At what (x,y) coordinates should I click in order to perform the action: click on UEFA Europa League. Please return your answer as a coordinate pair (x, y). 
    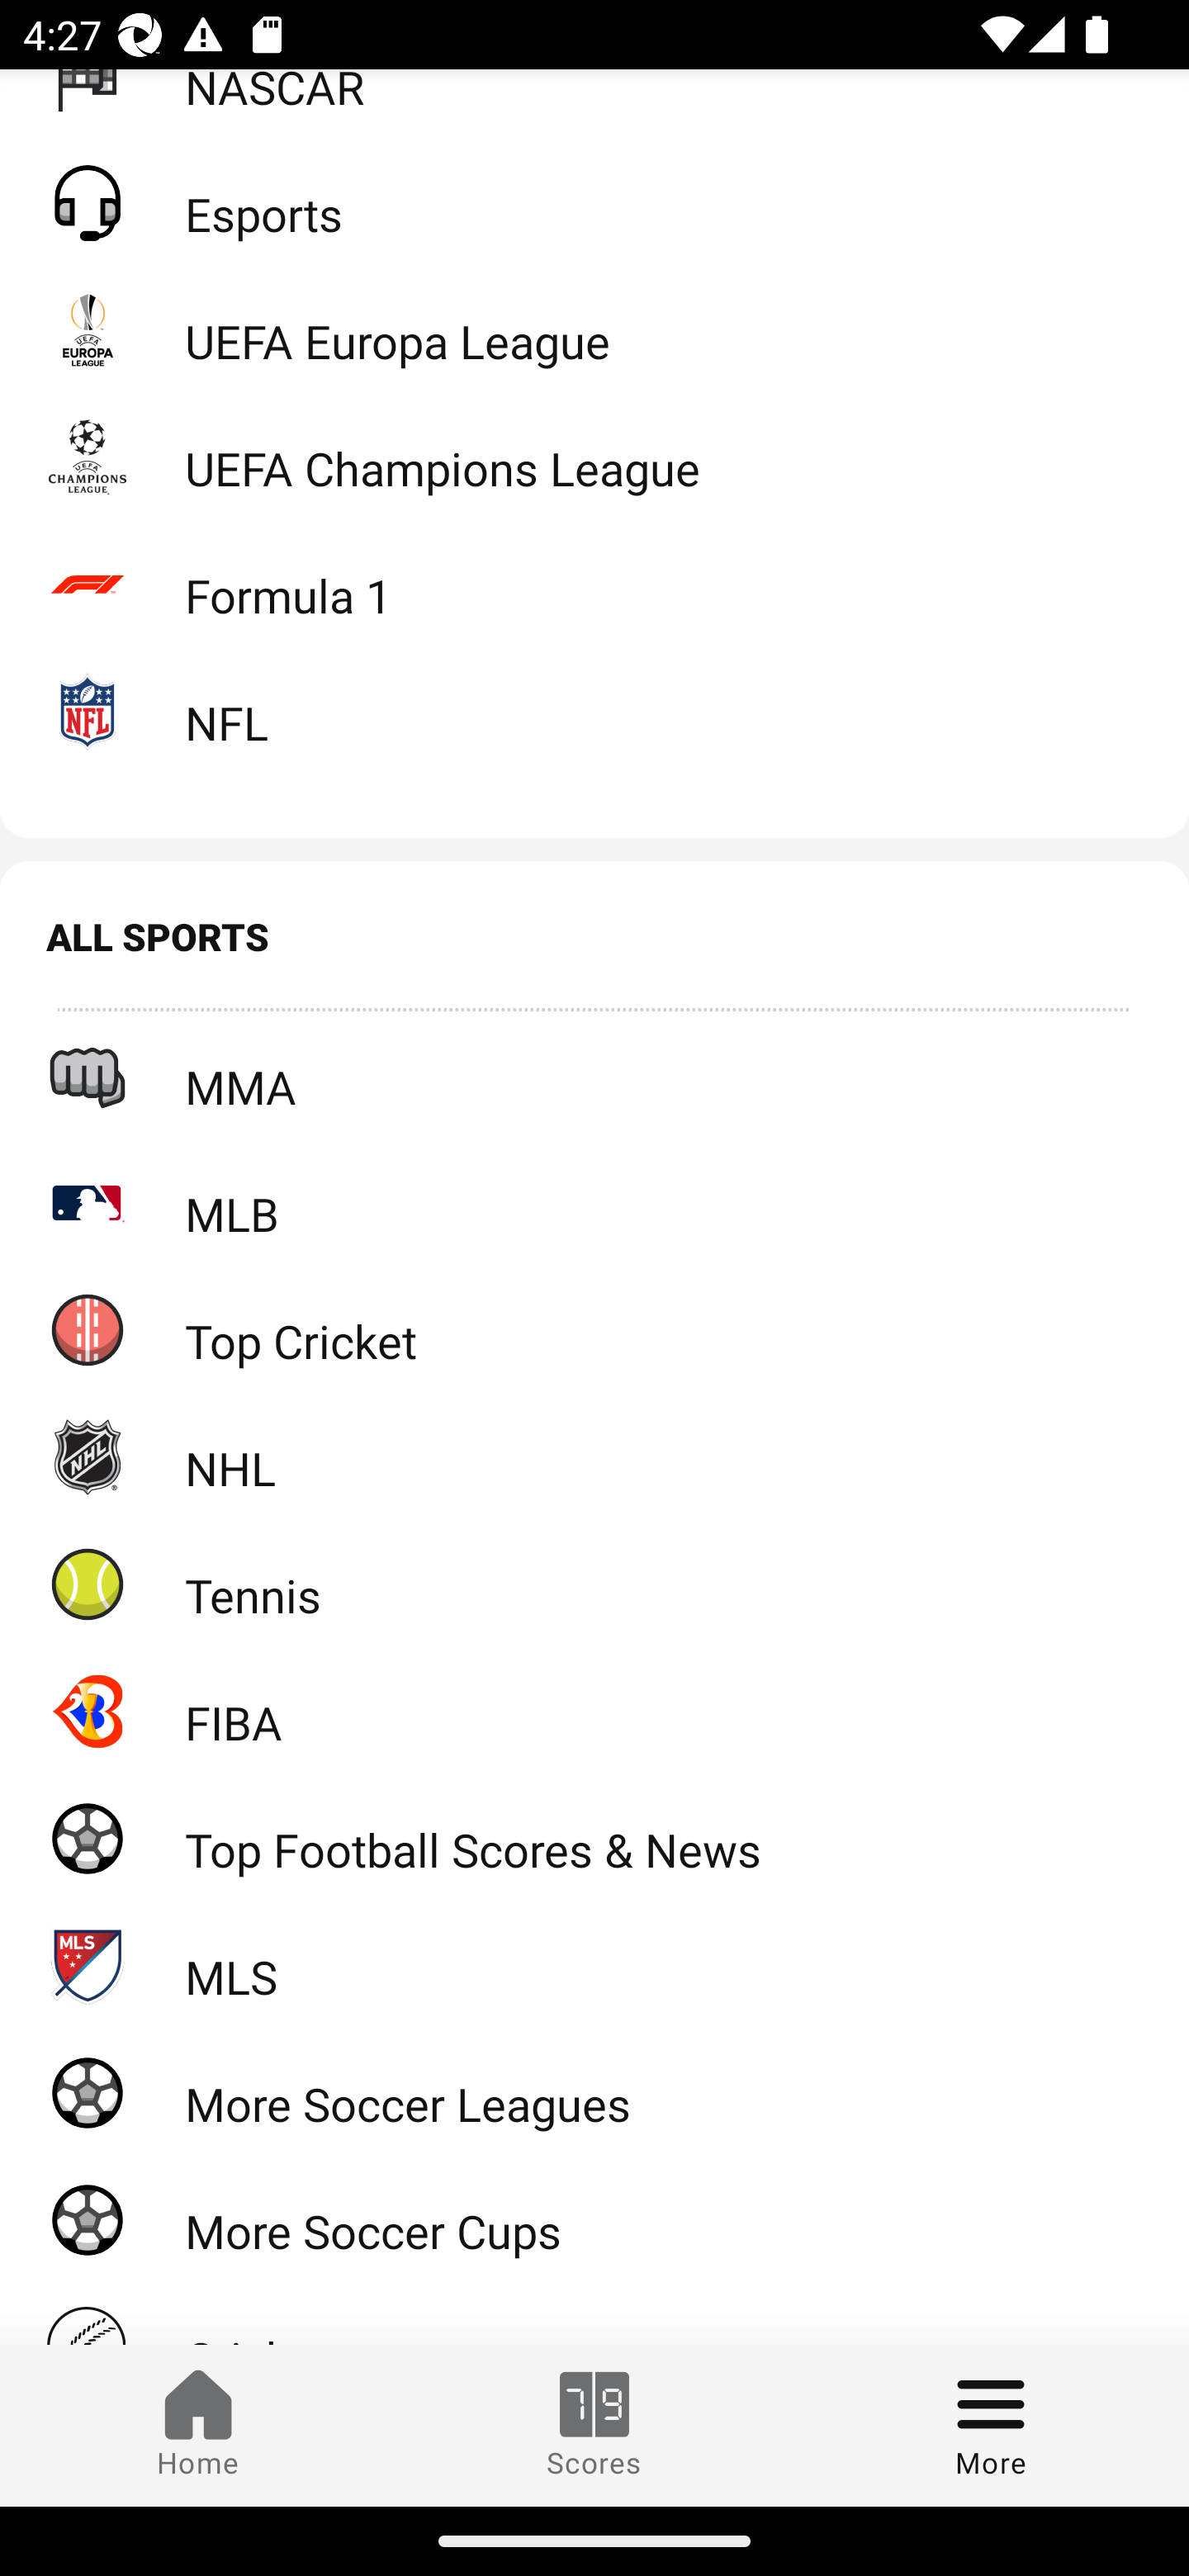
    Looking at the image, I should click on (594, 329).